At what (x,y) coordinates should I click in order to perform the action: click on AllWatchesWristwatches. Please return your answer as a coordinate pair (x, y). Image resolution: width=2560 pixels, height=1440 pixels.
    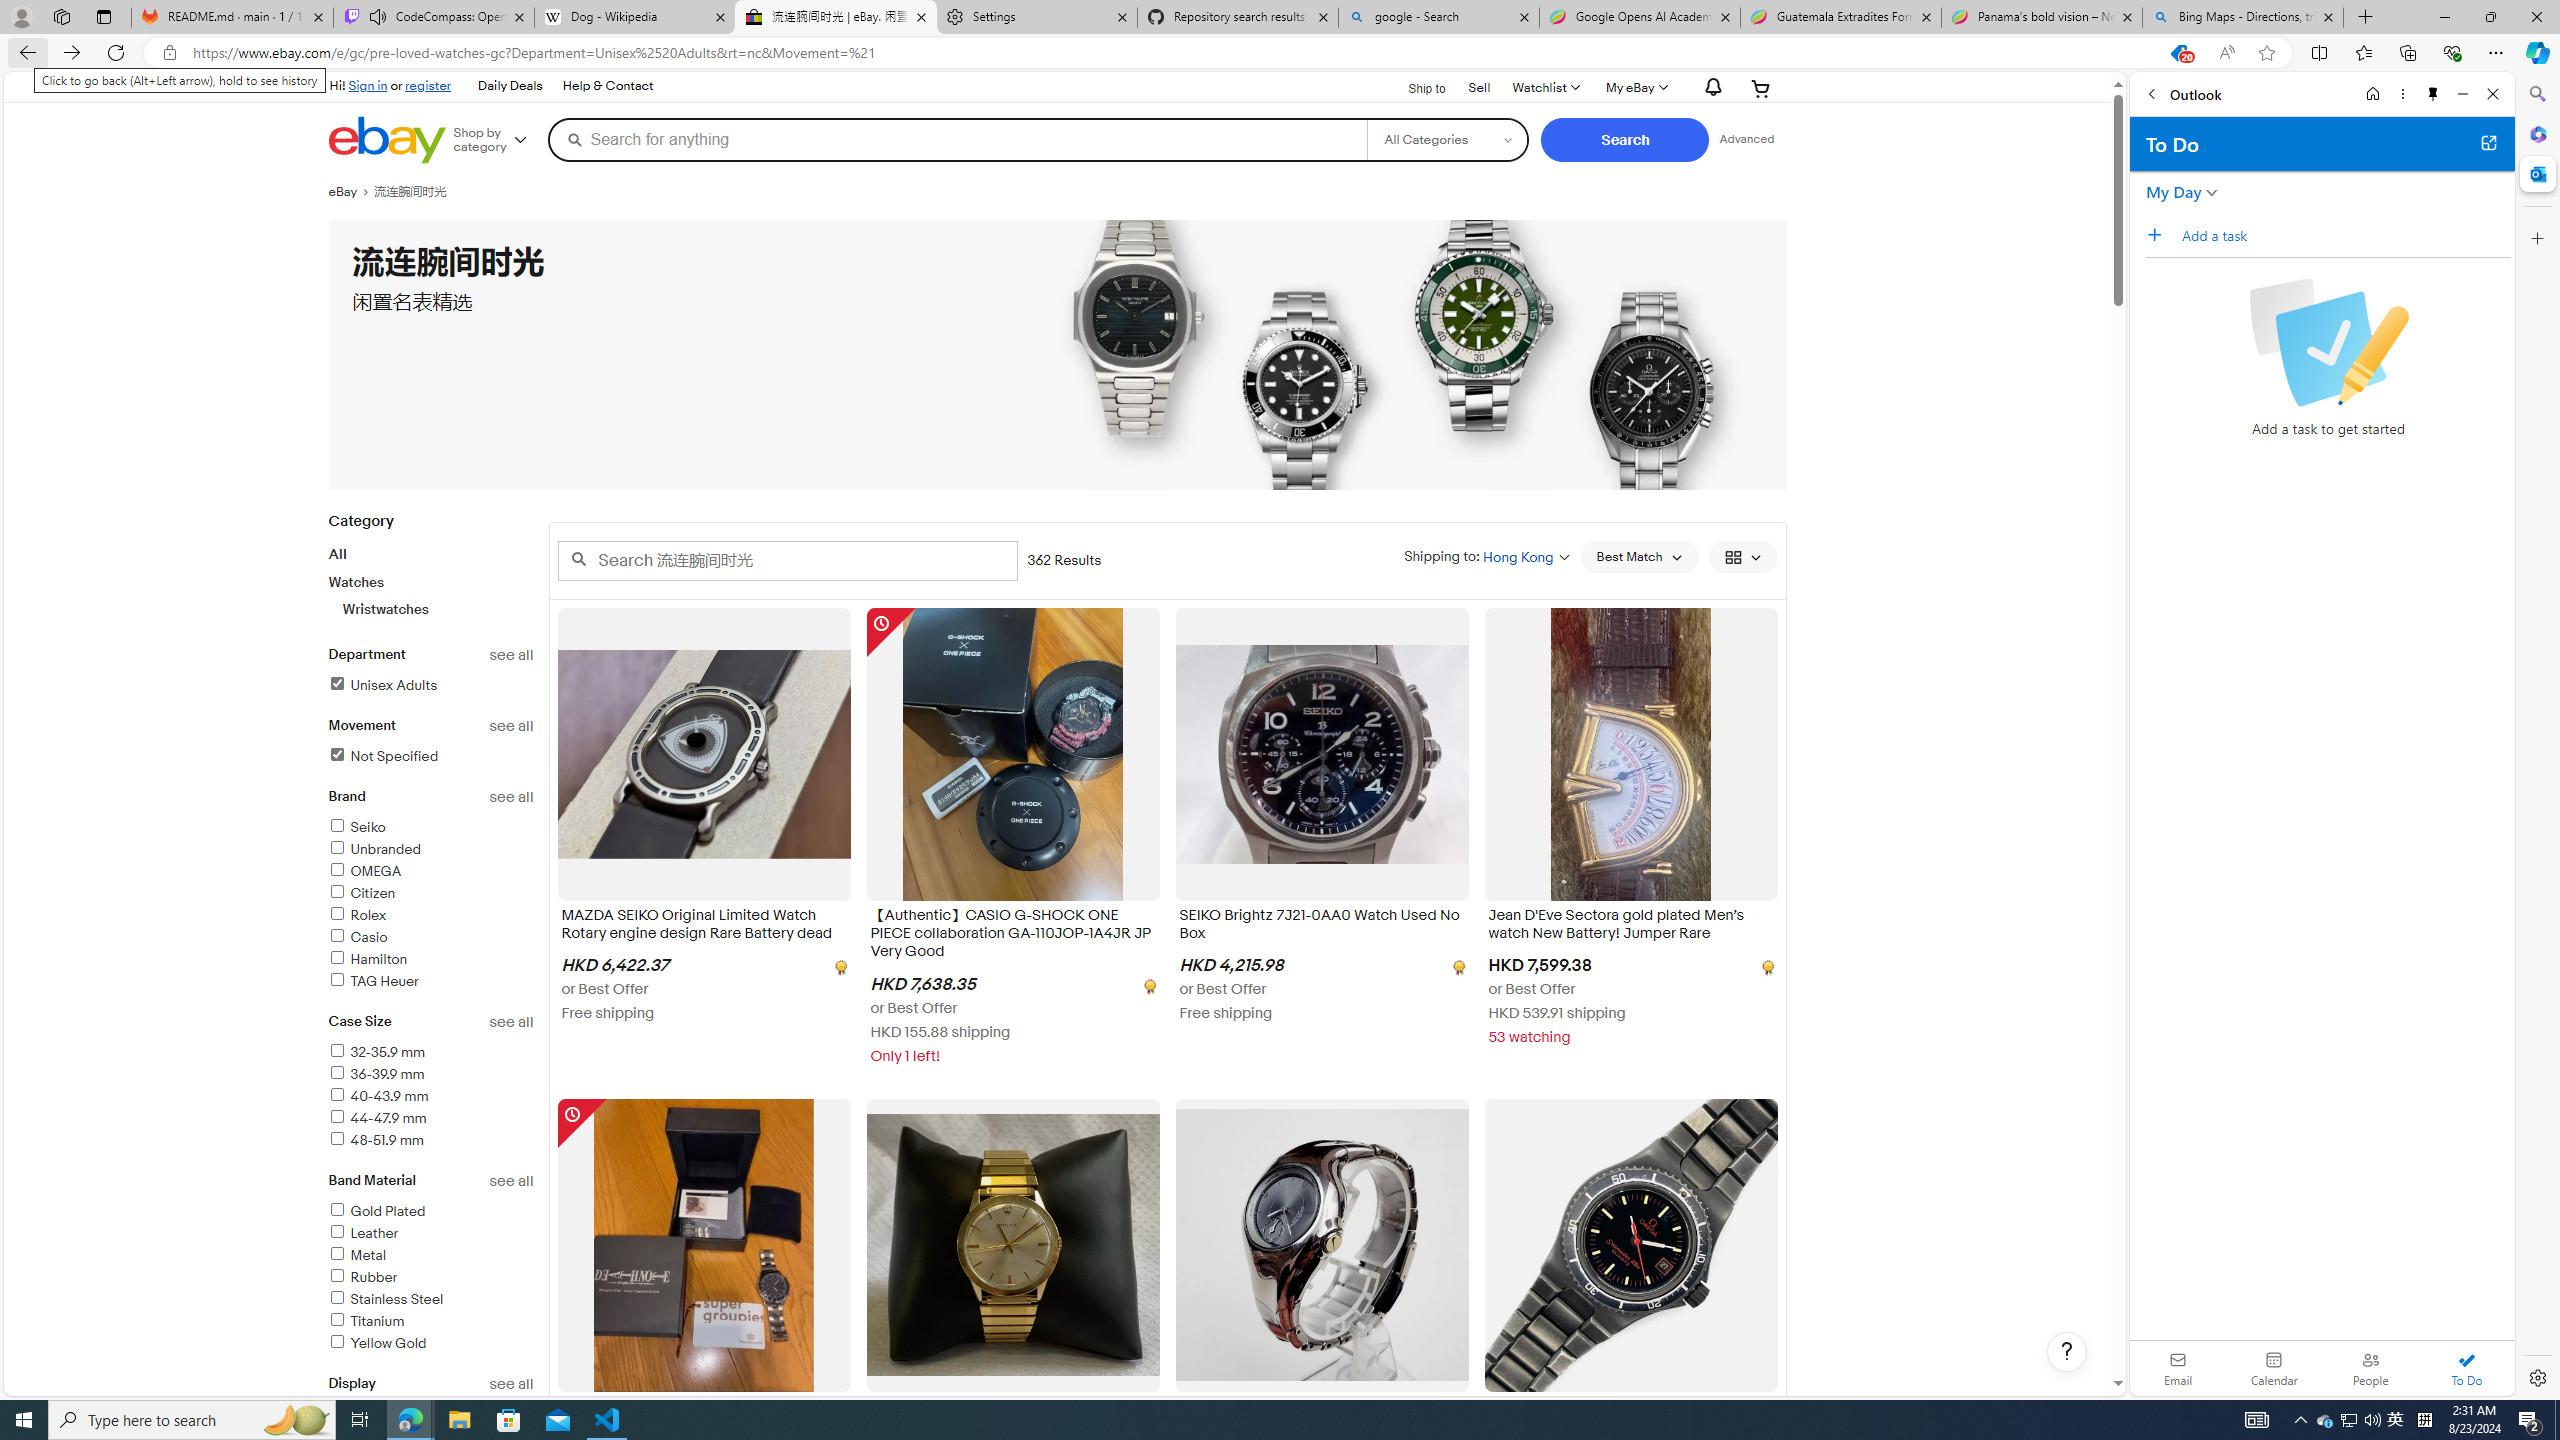
    Looking at the image, I should click on (431, 580).